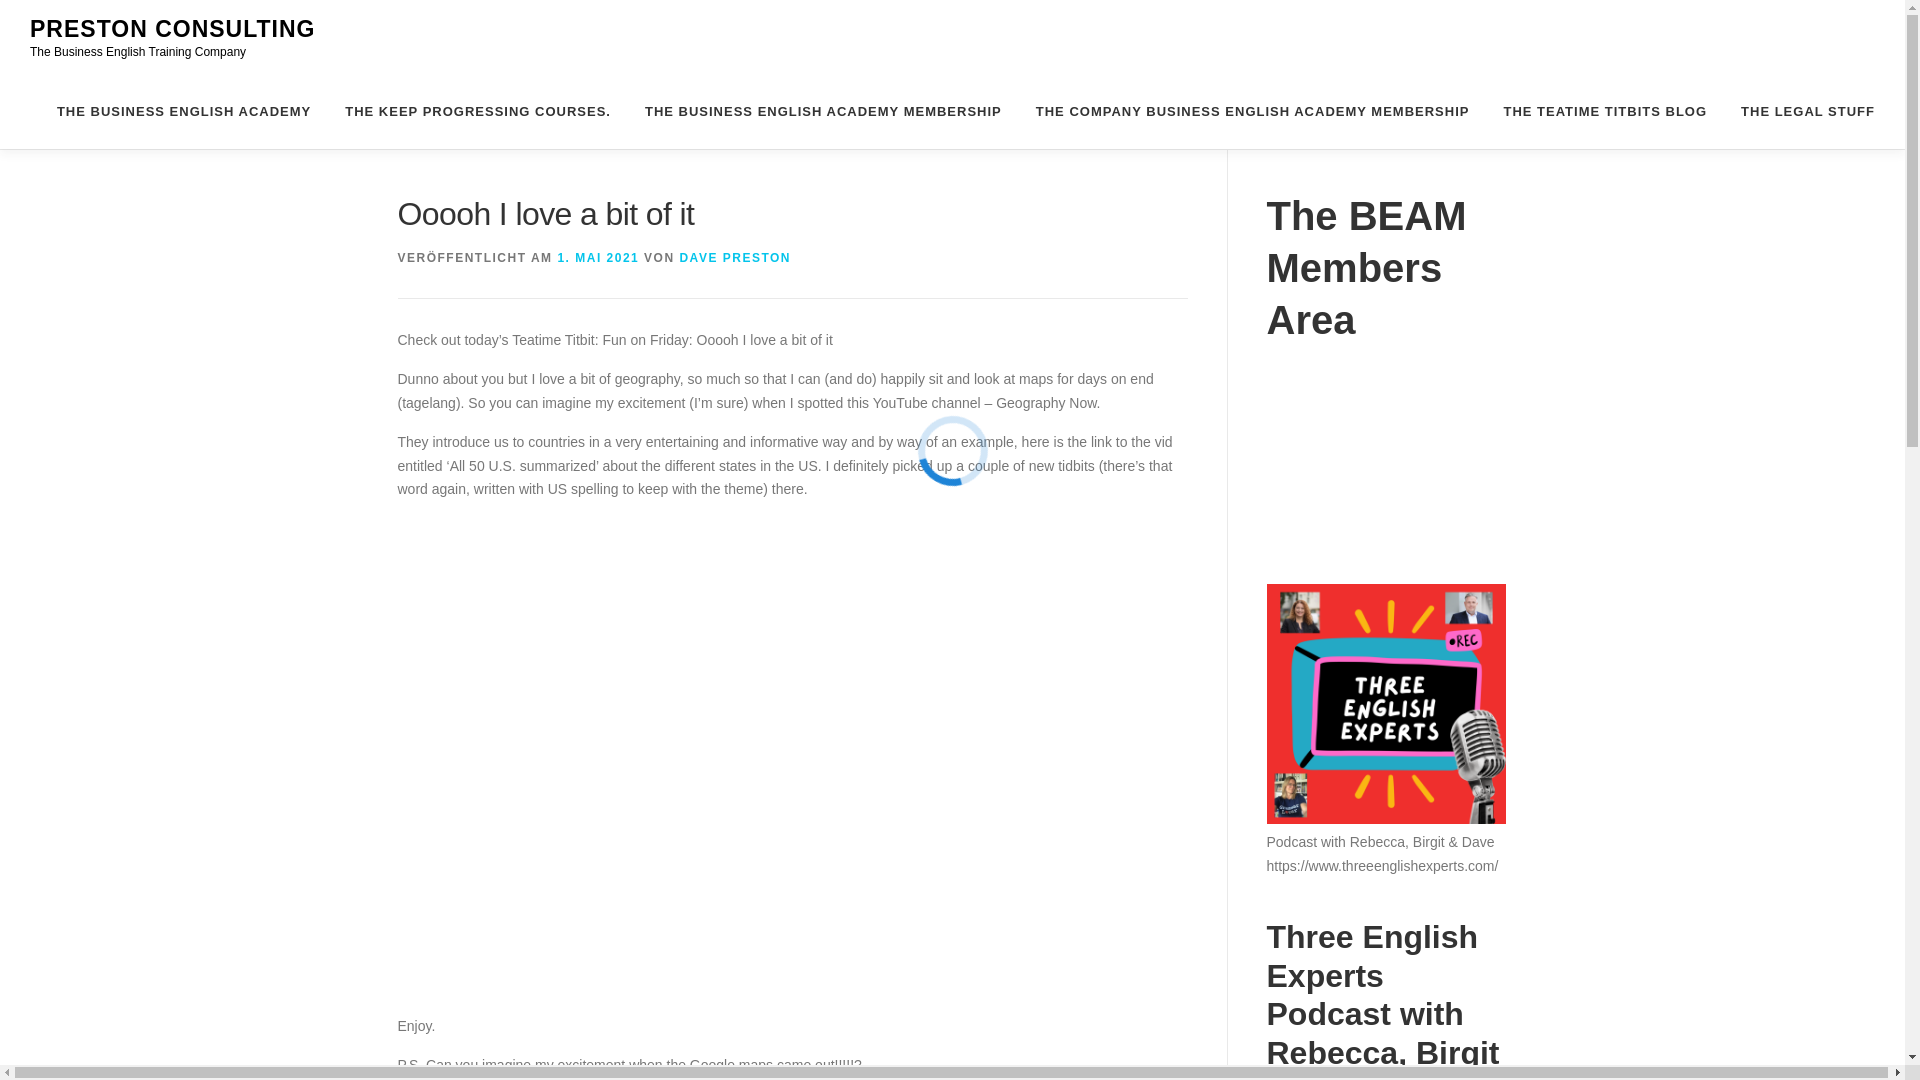 The width and height of the screenshot is (1920, 1080). What do you see at coordinates (173, 29) in the screenshot?
I see `PRESTON CONSULTING` at bounding box center [173, 29].